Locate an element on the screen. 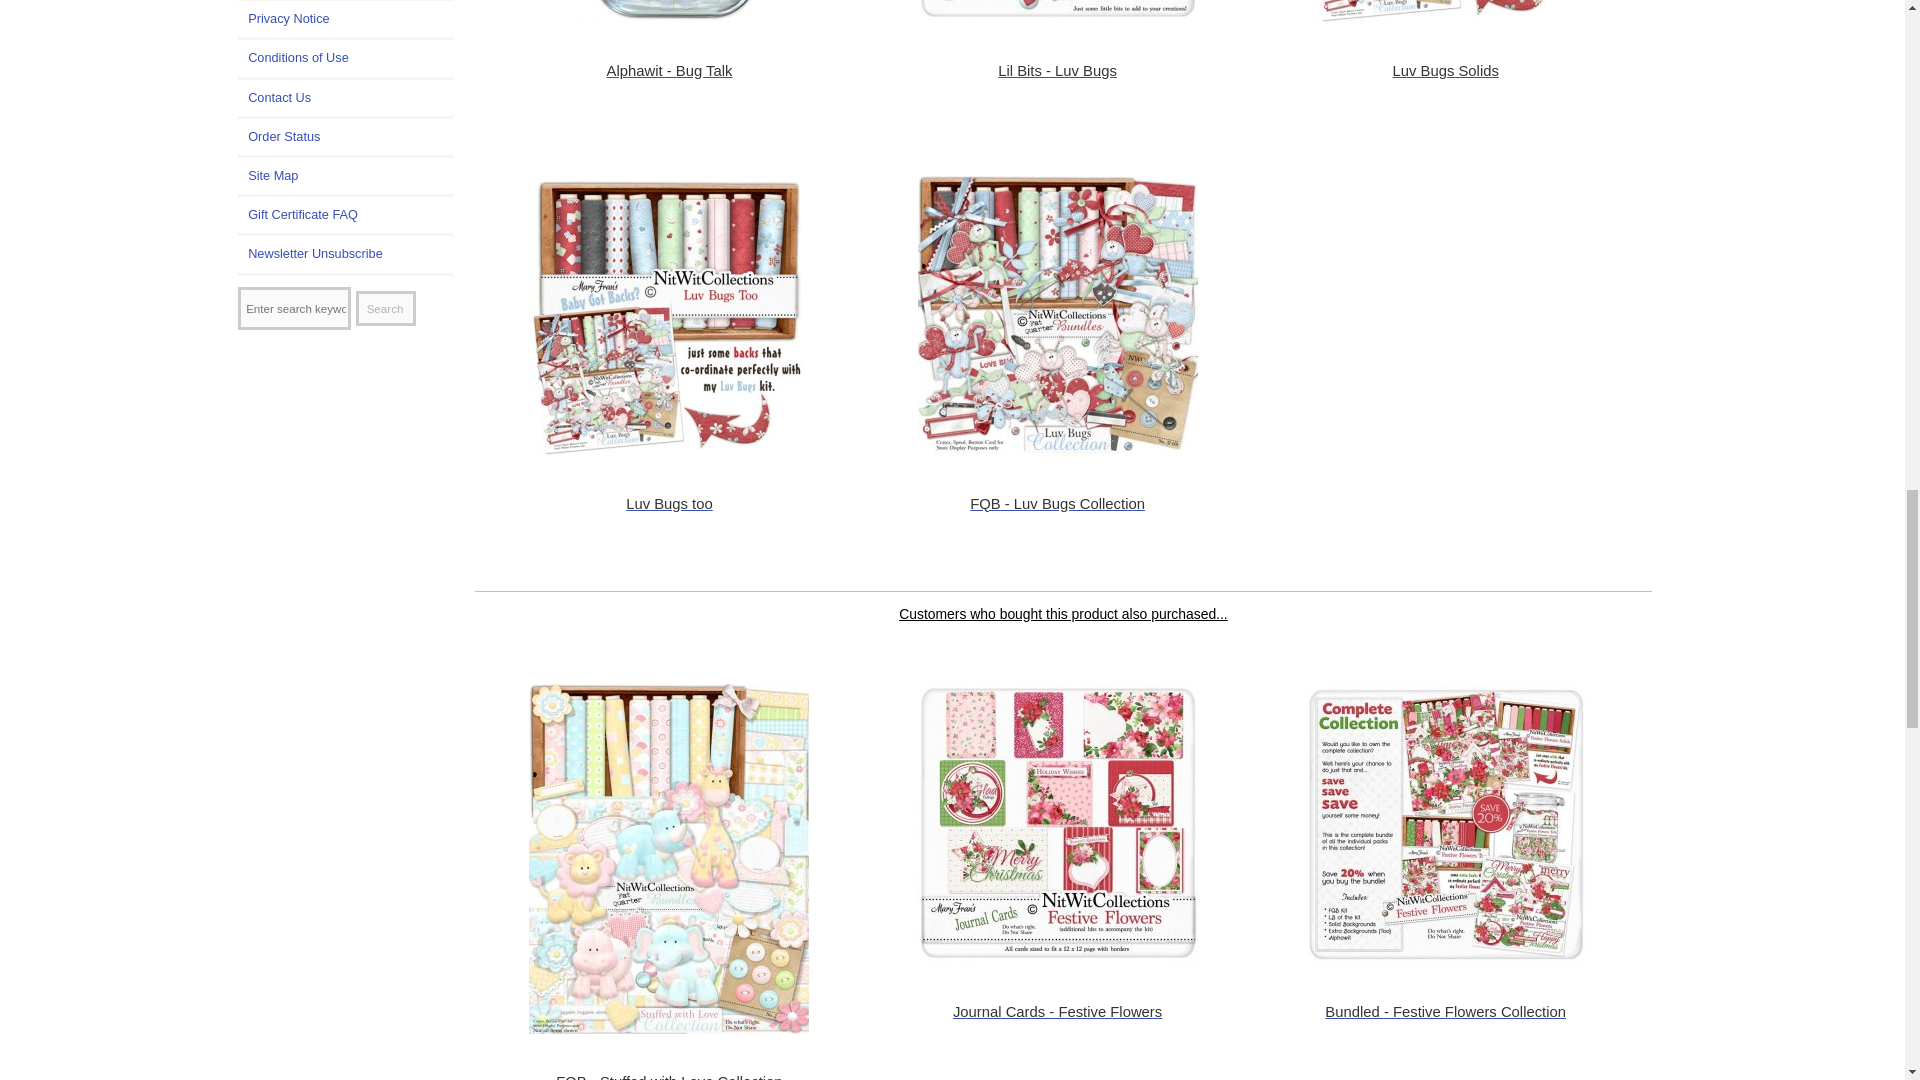  Conditions of Use is located at coordinates (346, 57).